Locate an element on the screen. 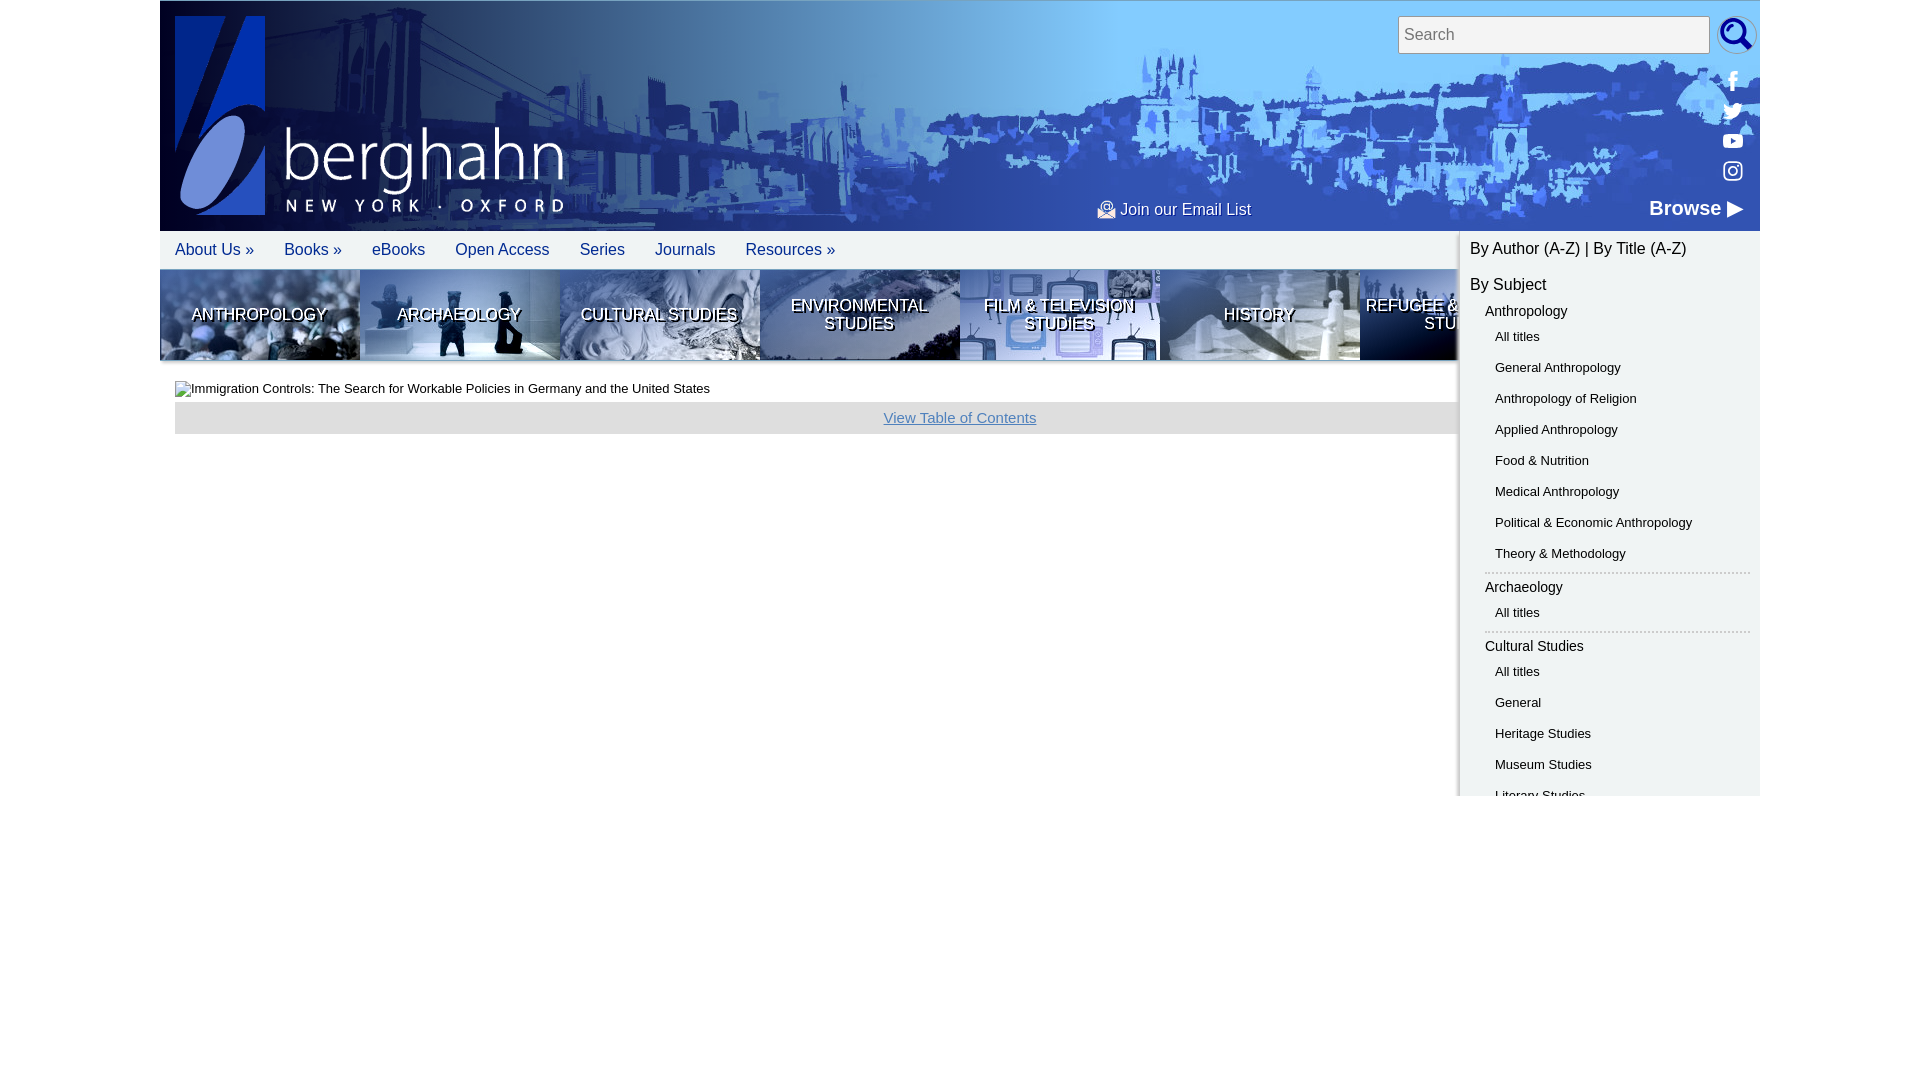 The height and width of the screenshot is (1080, 1920). All titles is located at coordinates (1517, 336).